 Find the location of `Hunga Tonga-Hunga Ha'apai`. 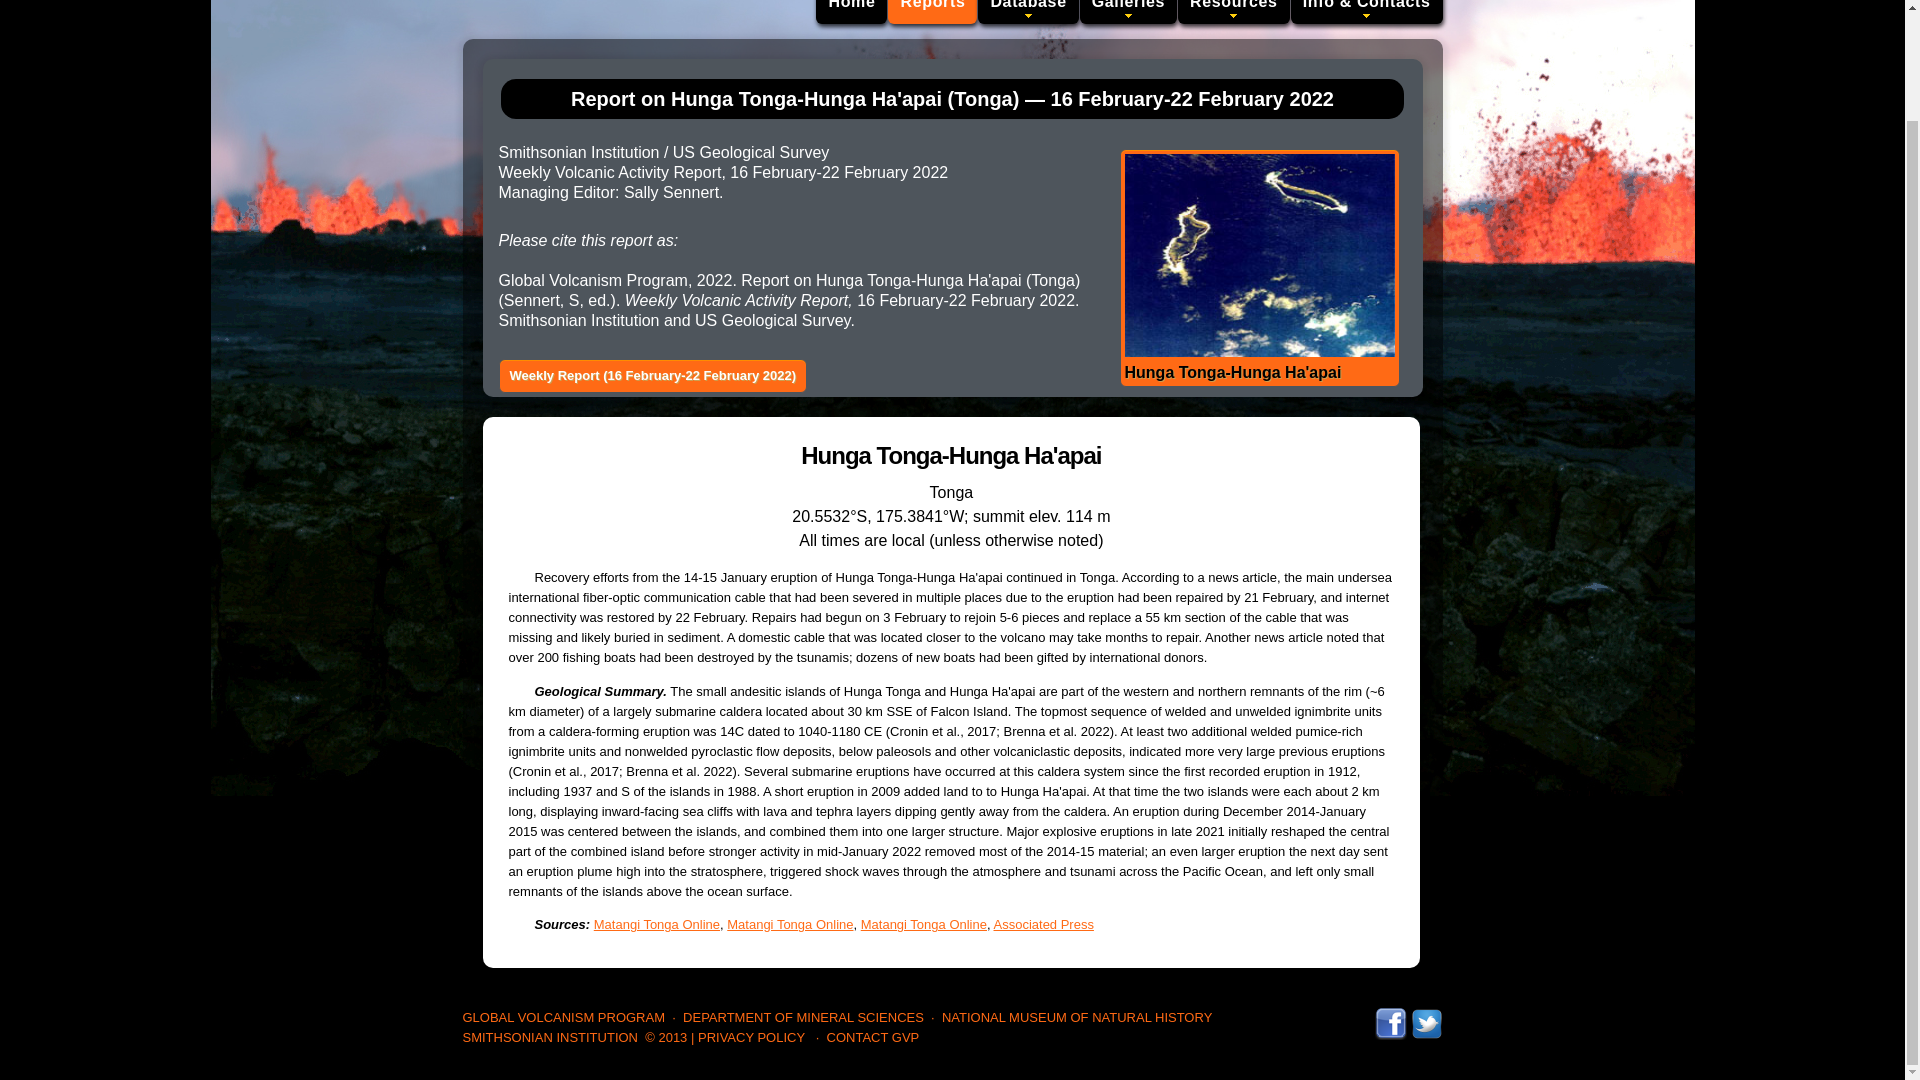

Hunga Tonga-Hunga Ha'apai is located at coordinates (1258, 268).